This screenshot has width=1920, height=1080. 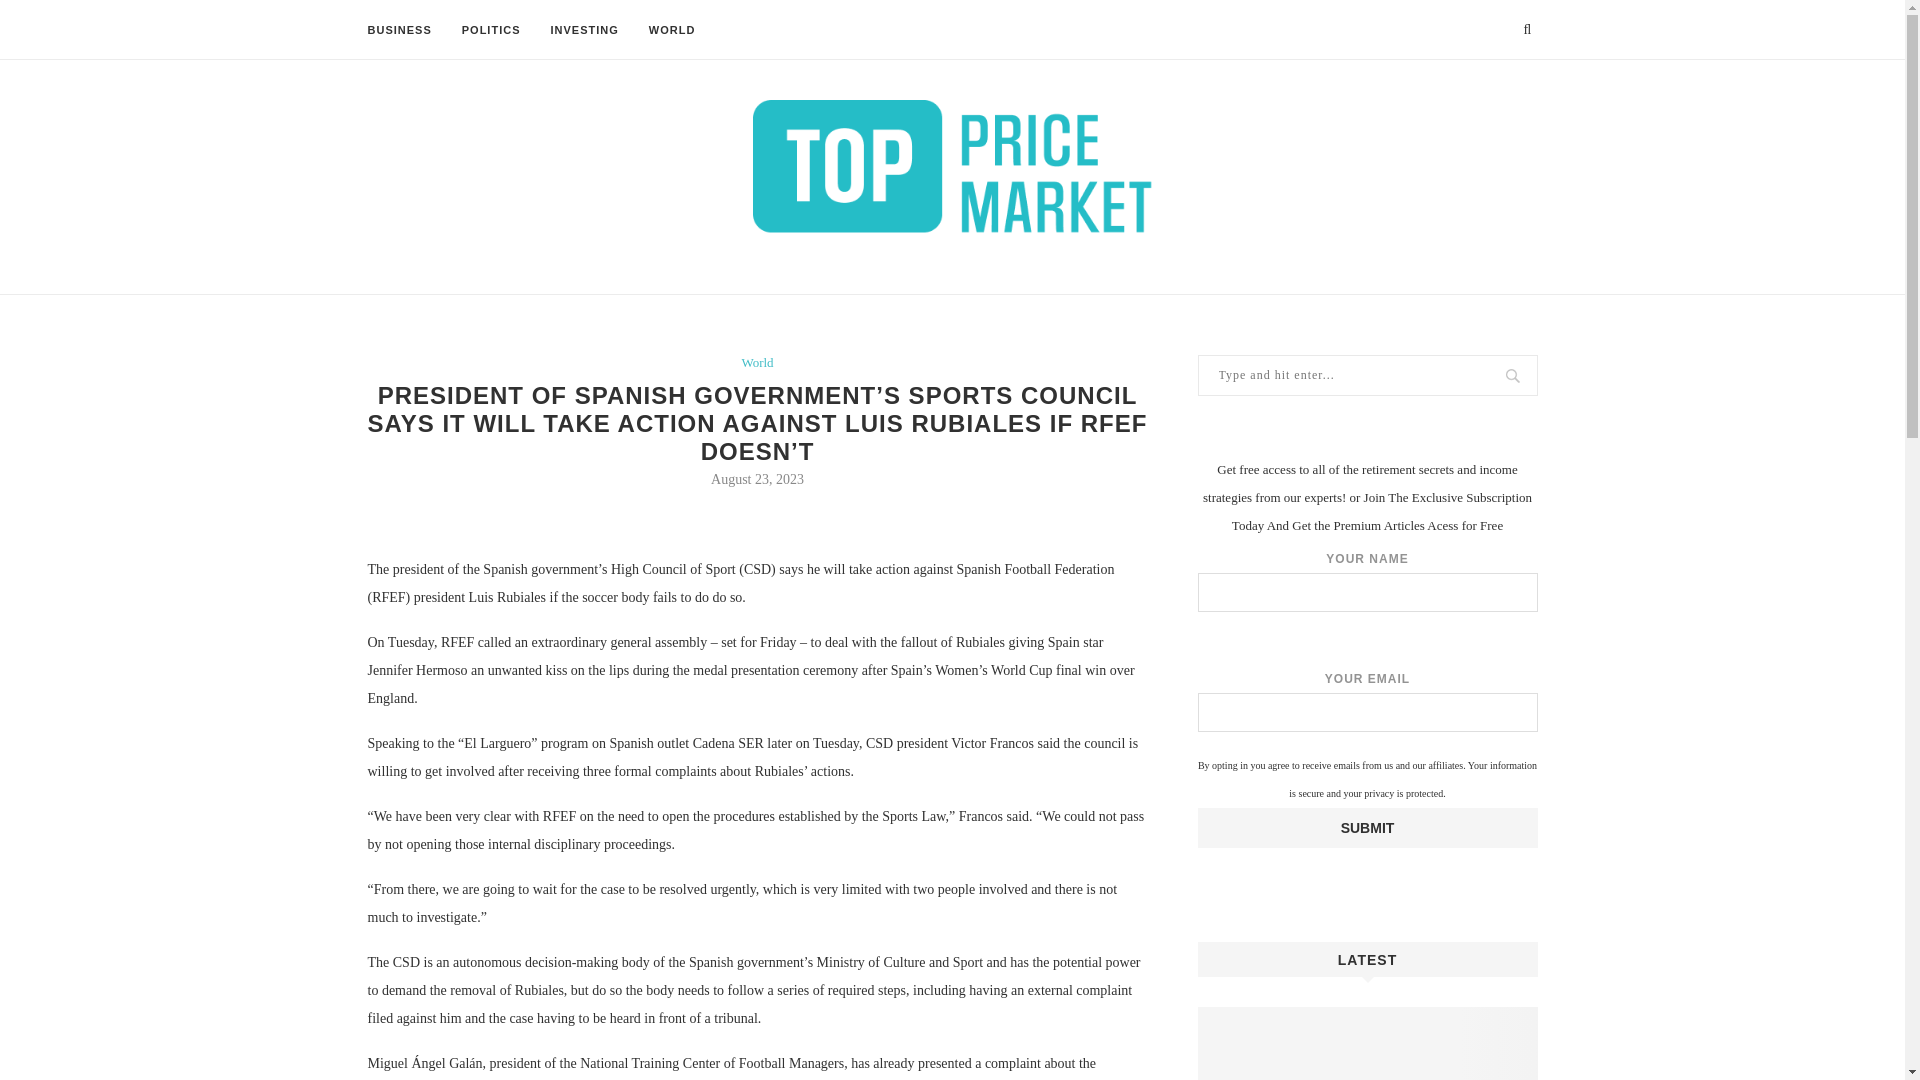 What do you see at coordinates (1368, 827) in the screenshot?
I see `Submit` at bounding box center [1368, 827].